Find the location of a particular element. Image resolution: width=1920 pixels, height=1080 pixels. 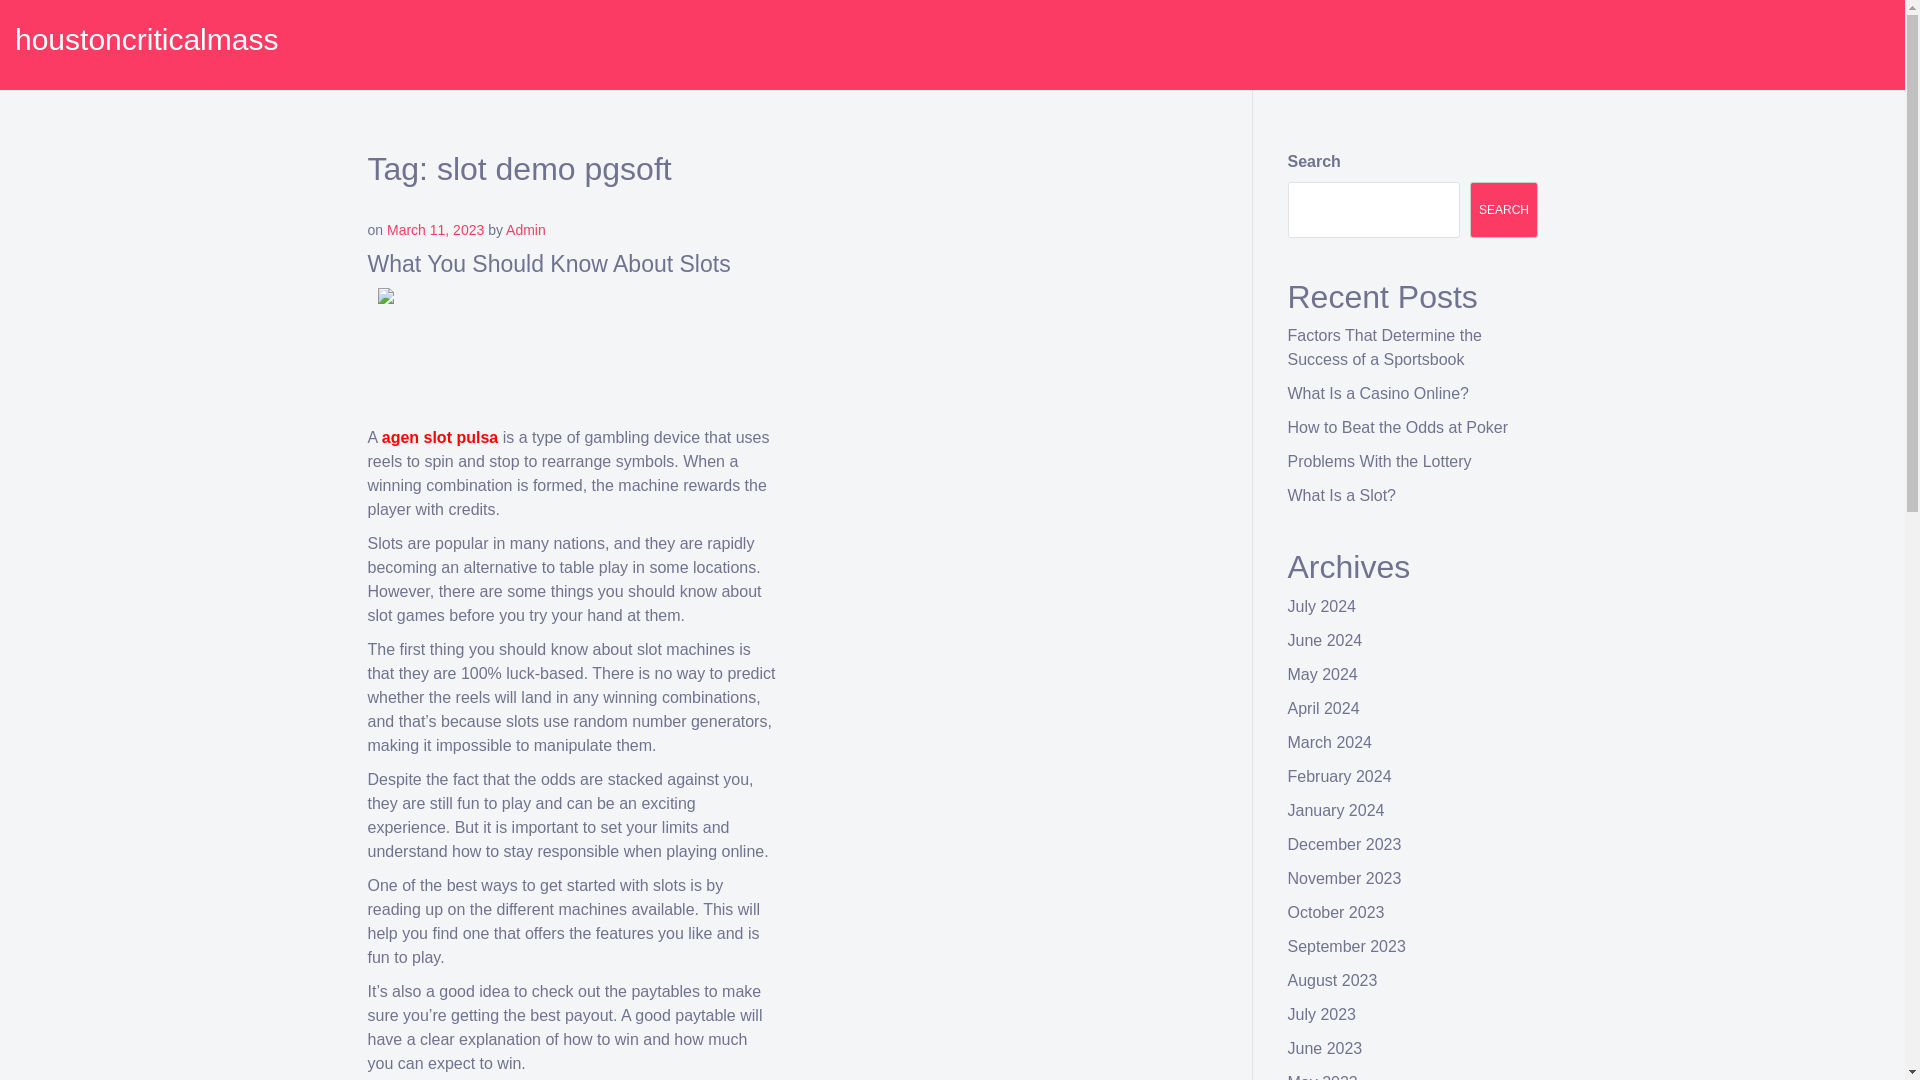

Factors That Determine the Success of a Sportsbook is located at coordinates (1385, 348).